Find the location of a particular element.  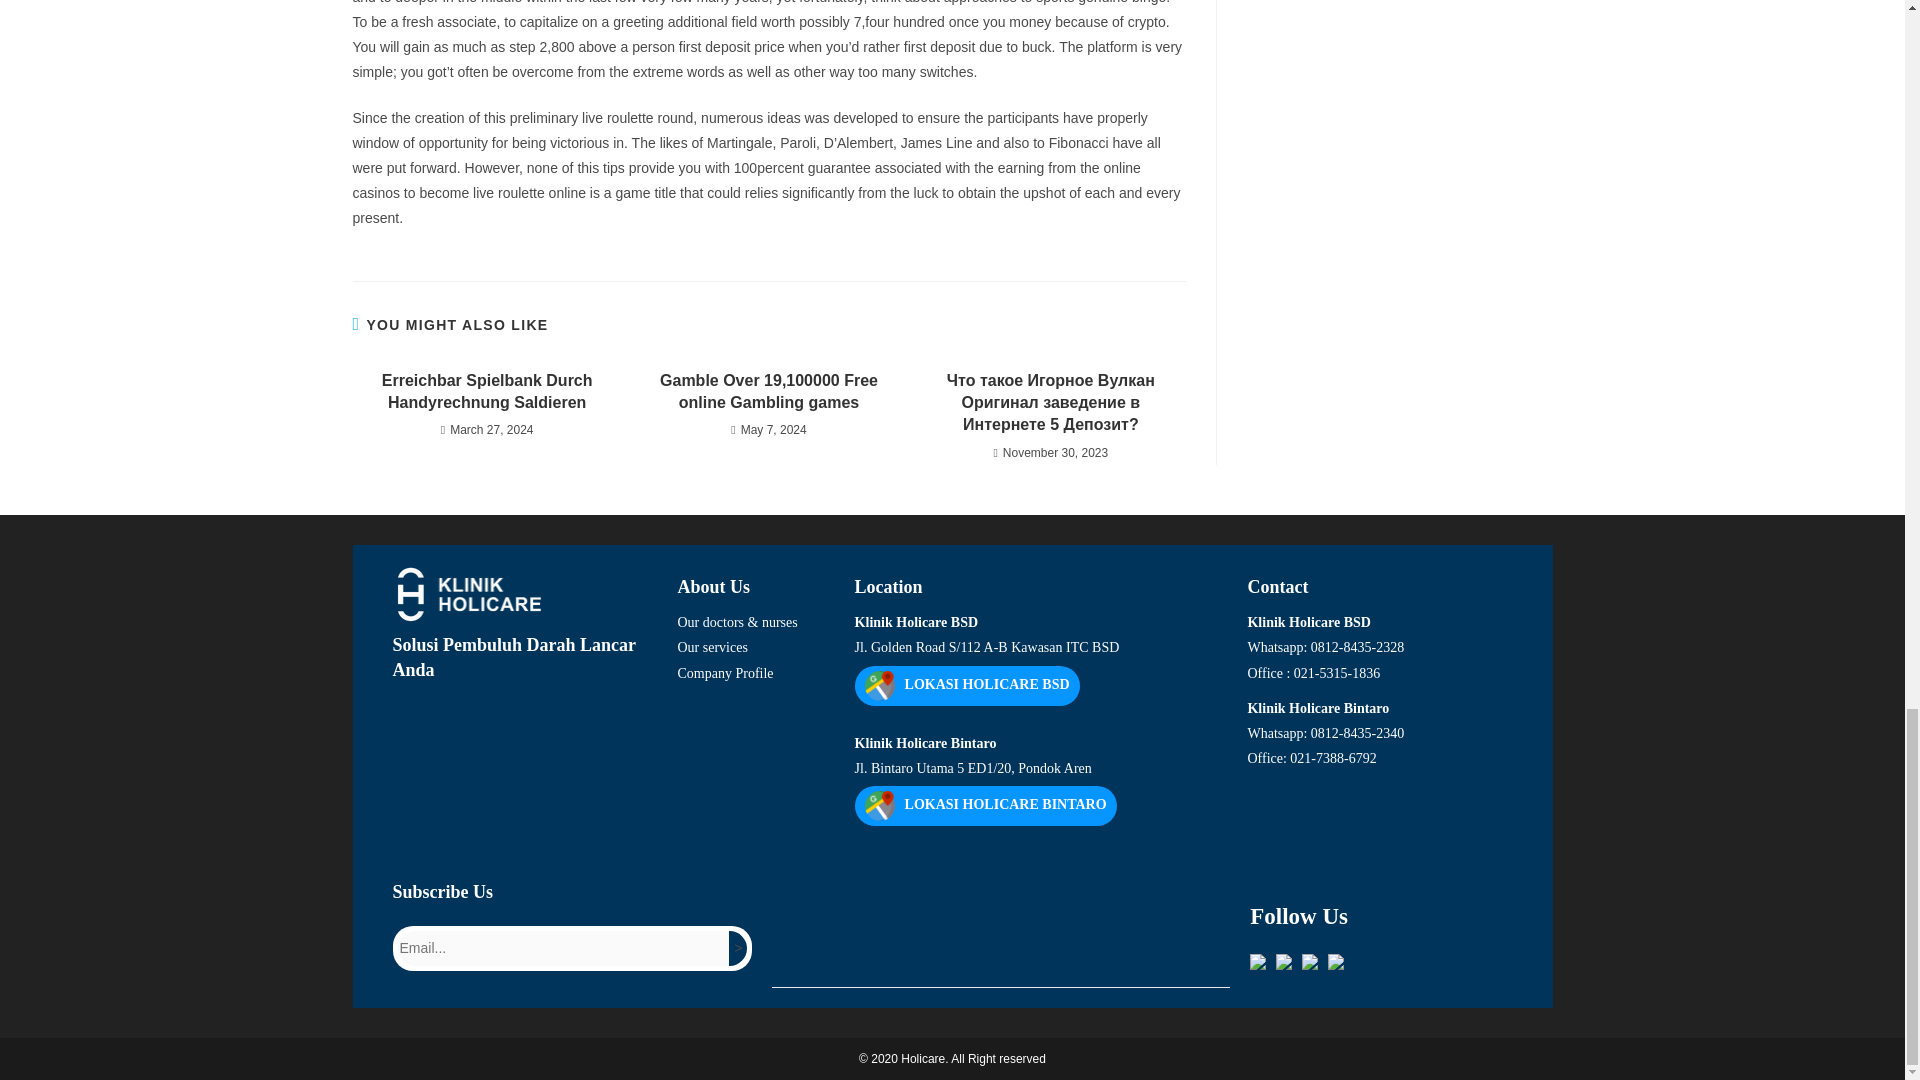

Erreichbar Spielbank Durch Handyrechnung Saldieren is located at coordinates (486, 392).